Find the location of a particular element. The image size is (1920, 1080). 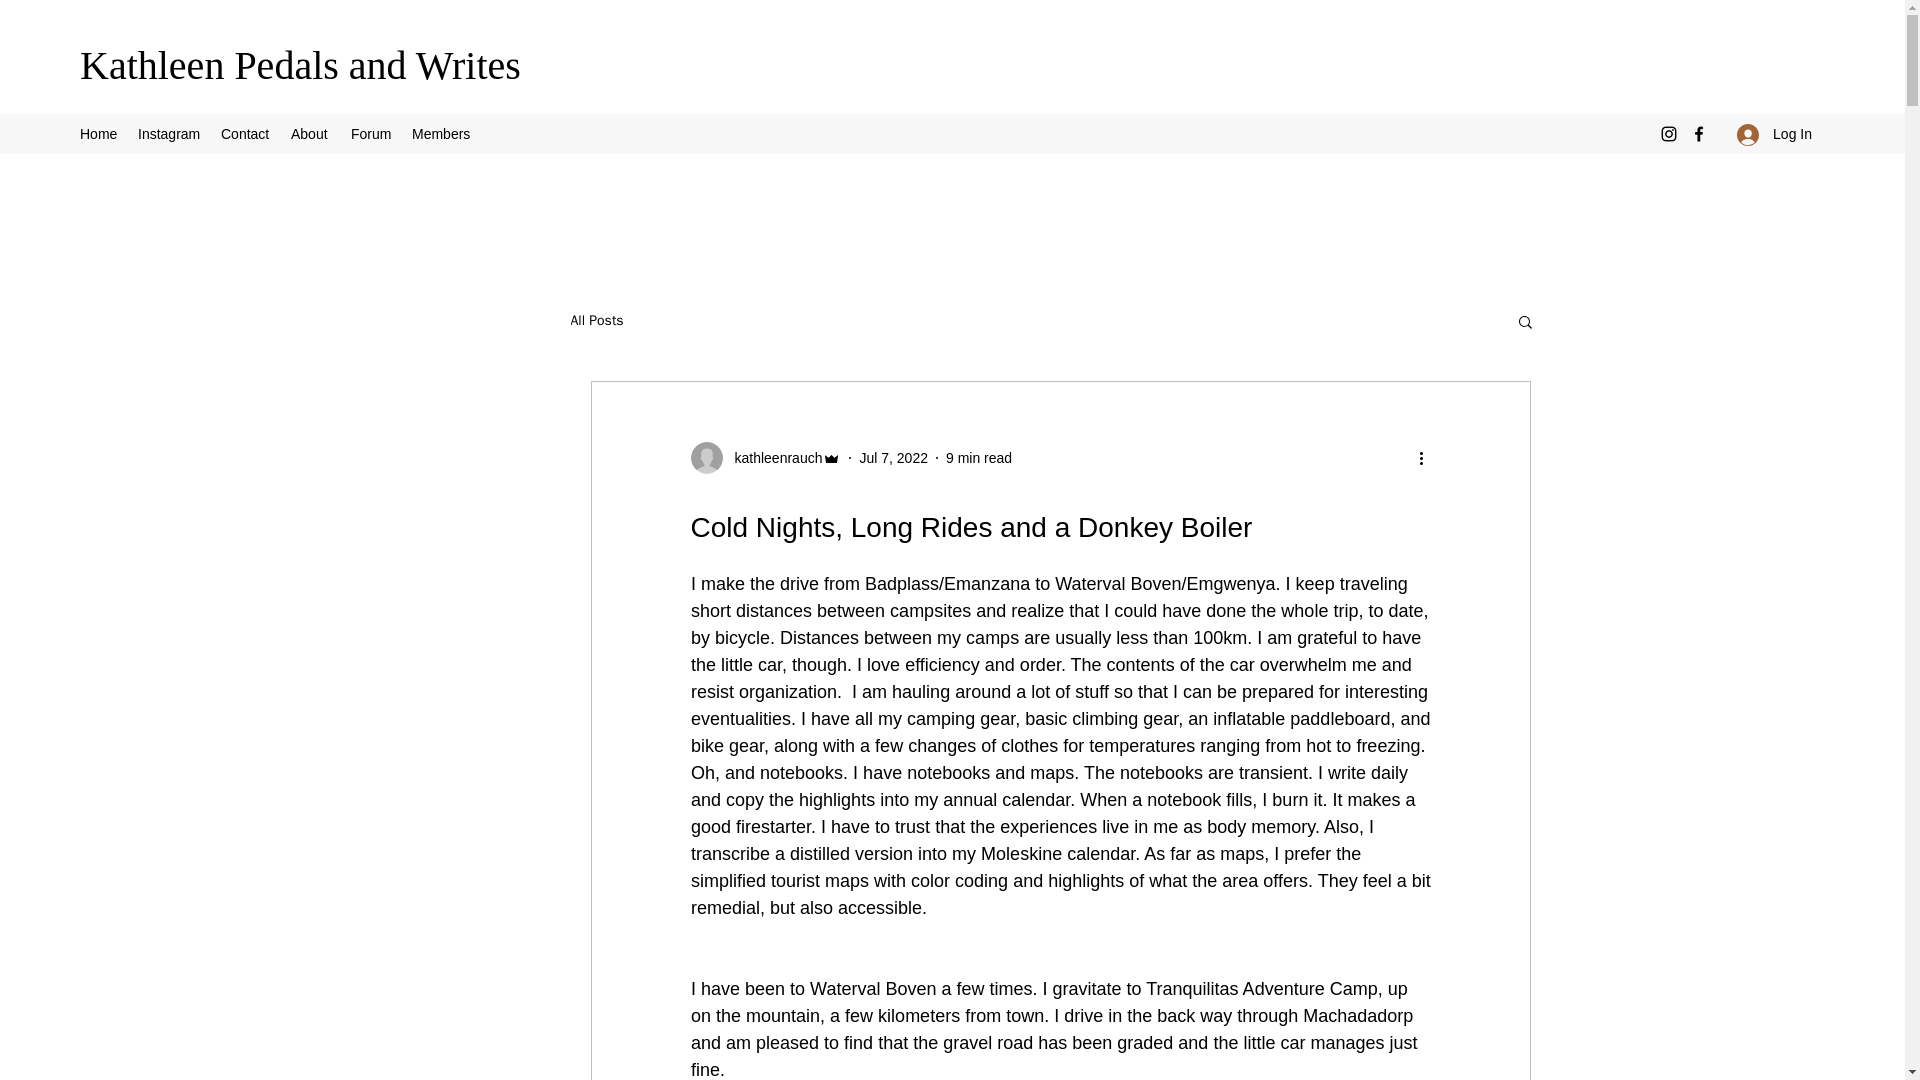

About is located at coordinates (310, 134).